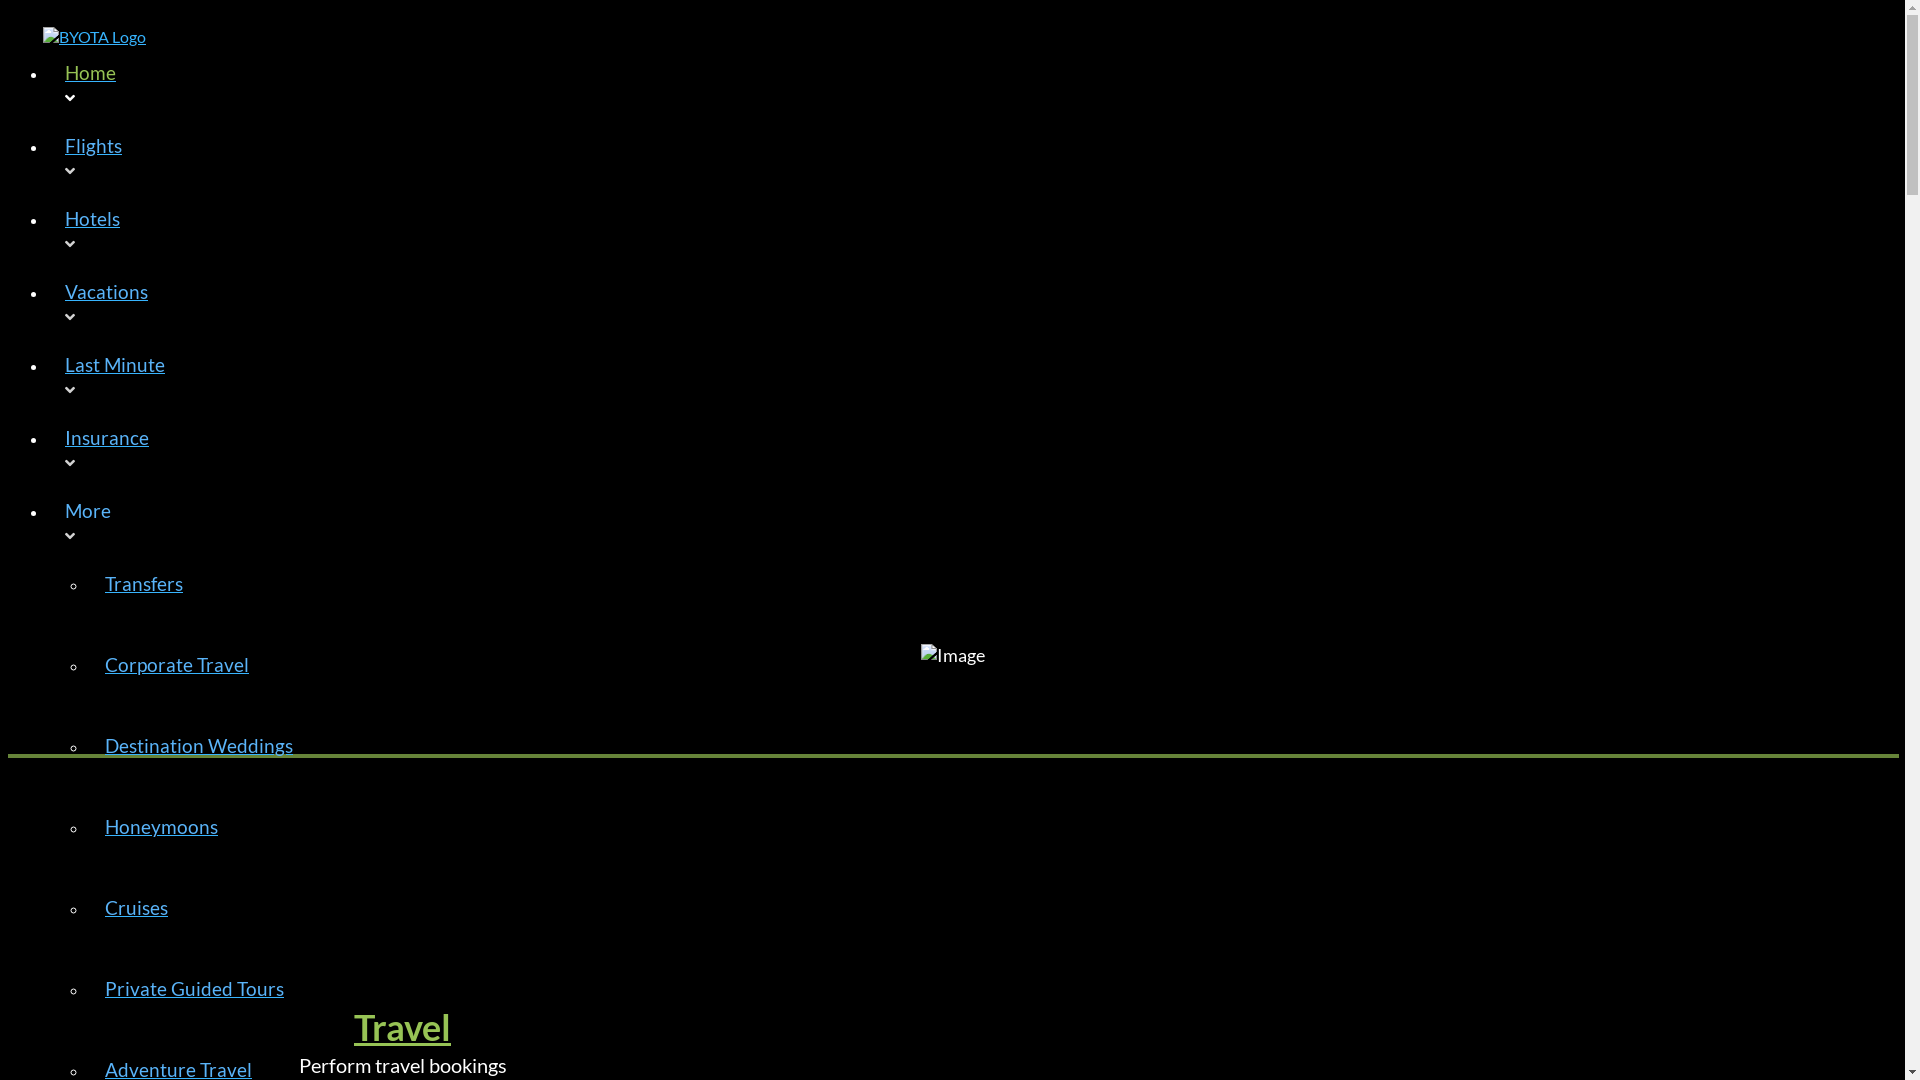 The width and height of the screenshot is (1920, 1080). I want to click on Destination Weddings, so click(200, 760).